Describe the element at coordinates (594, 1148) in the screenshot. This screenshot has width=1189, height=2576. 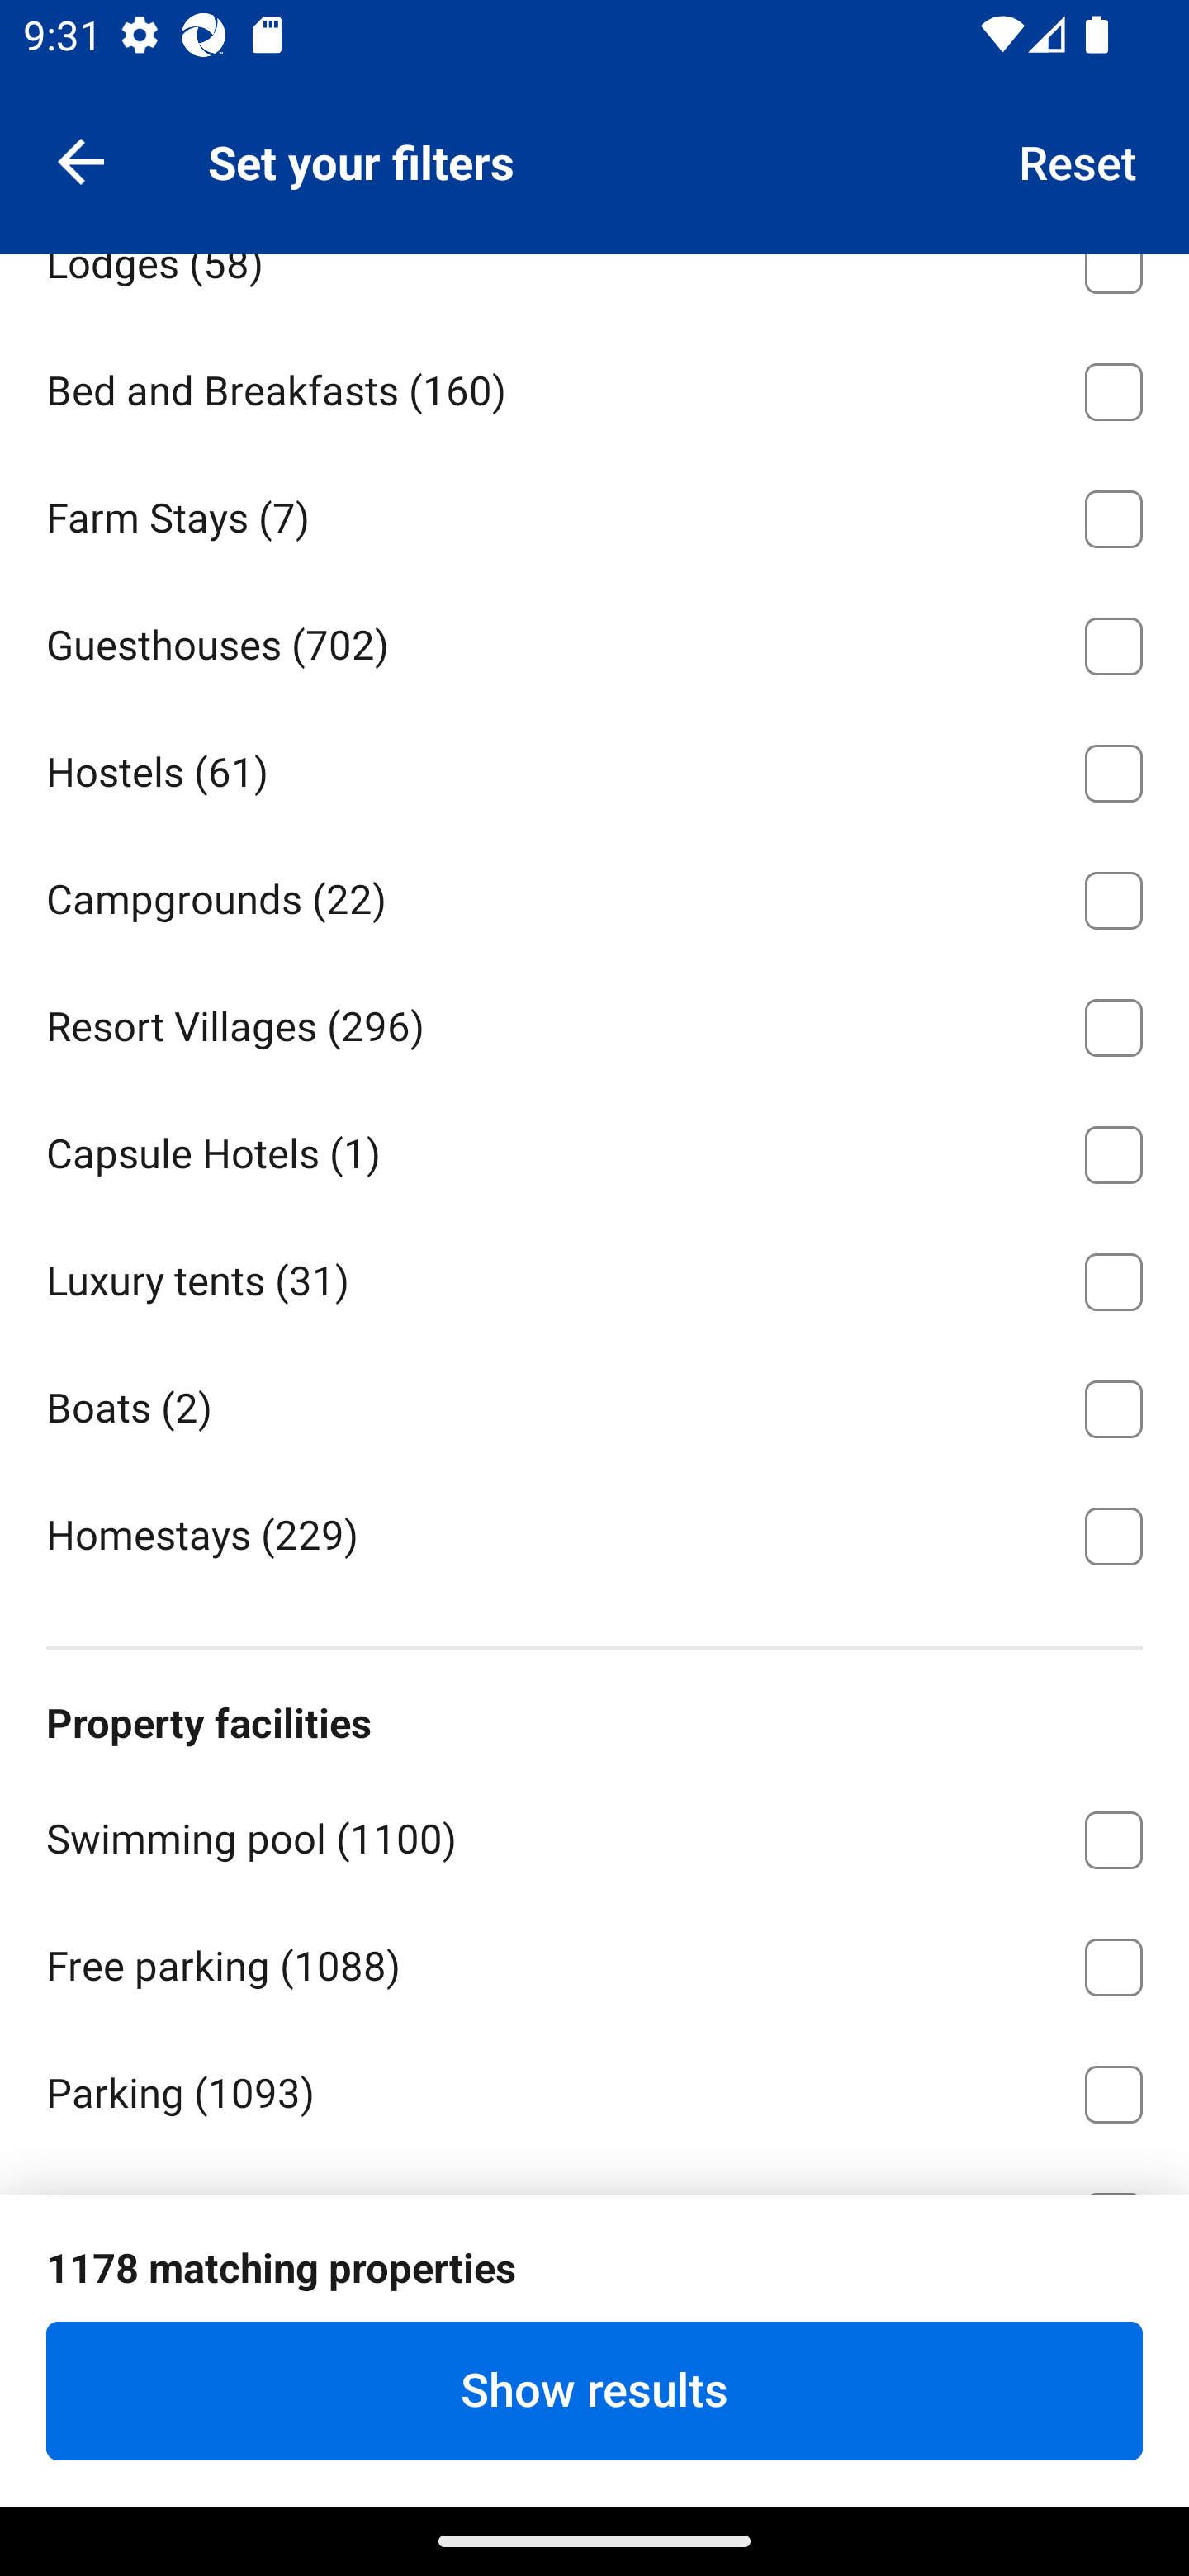
I see `Capsule Hotels ⁦(1)` at that location.